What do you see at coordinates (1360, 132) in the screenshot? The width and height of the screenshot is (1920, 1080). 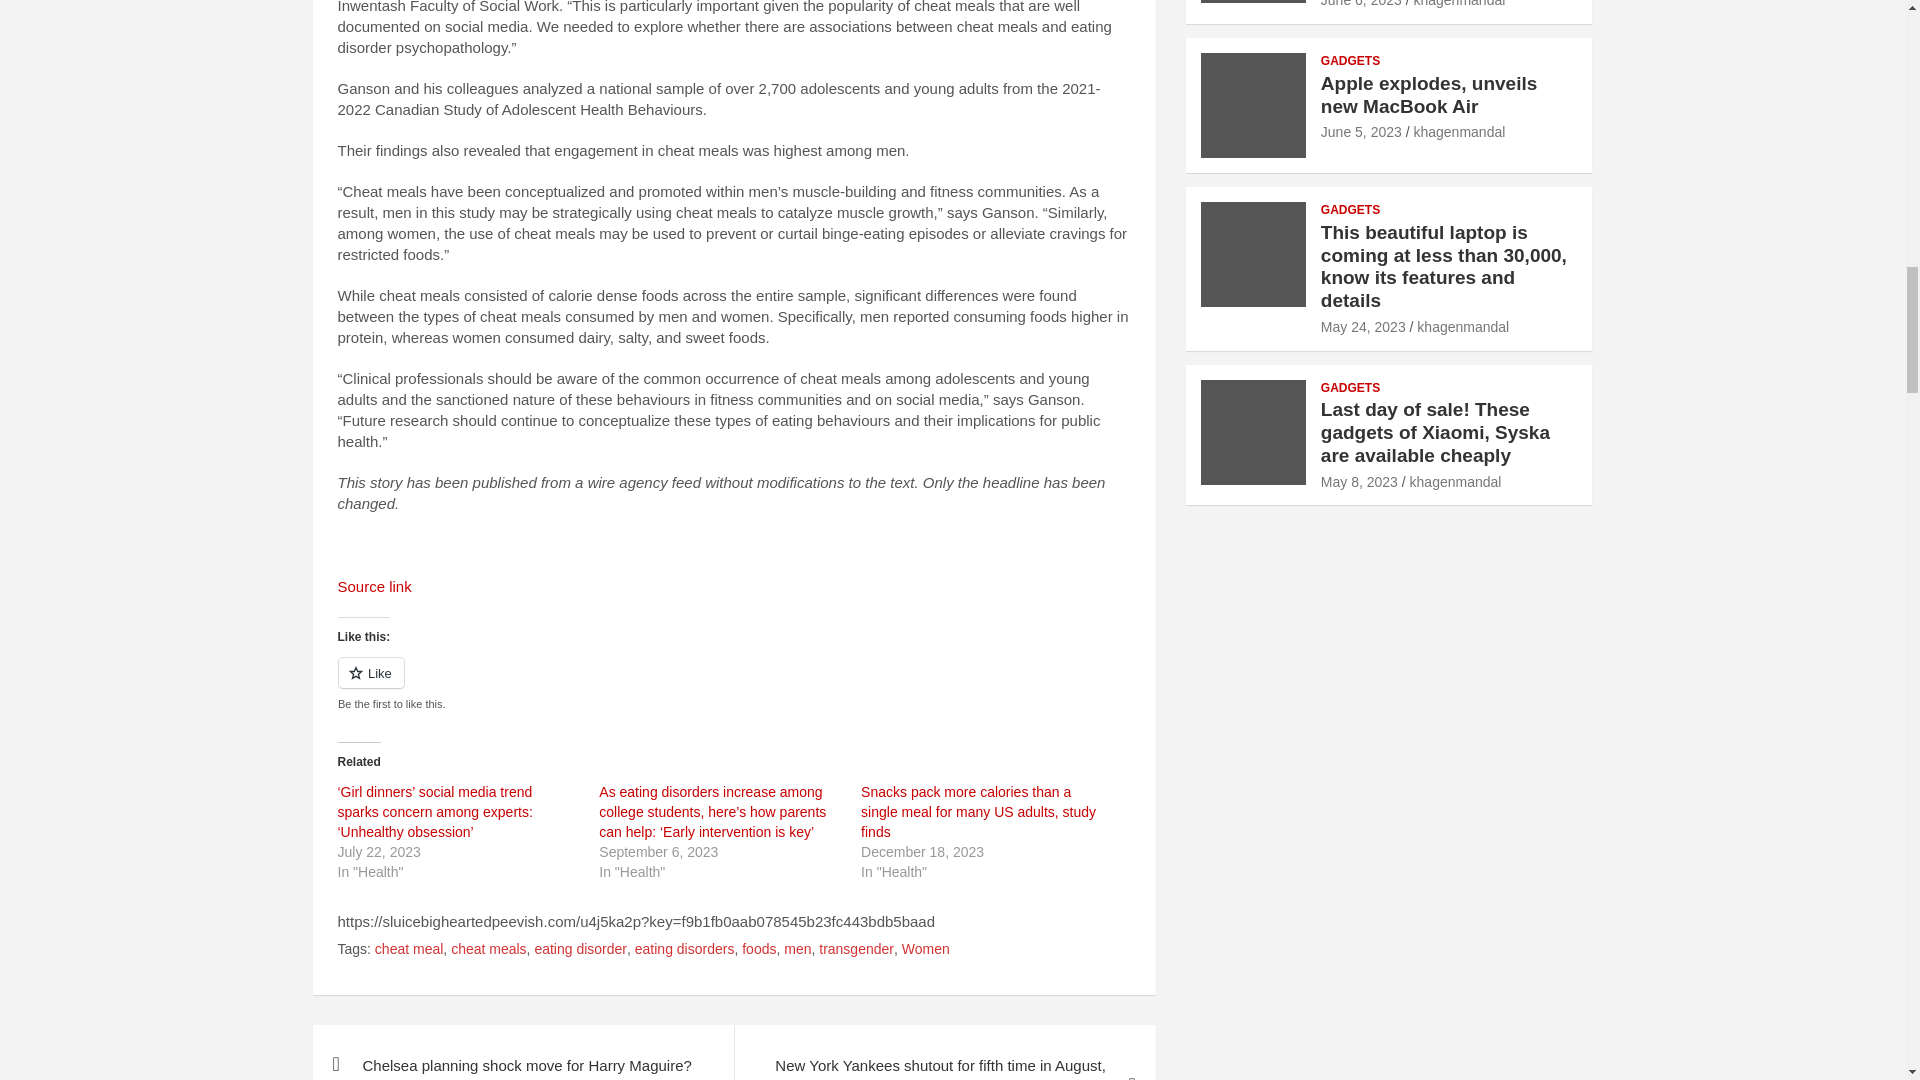 I see `Apple explodes, unveils new MacBook Air` at bounding box center [1360, 132].